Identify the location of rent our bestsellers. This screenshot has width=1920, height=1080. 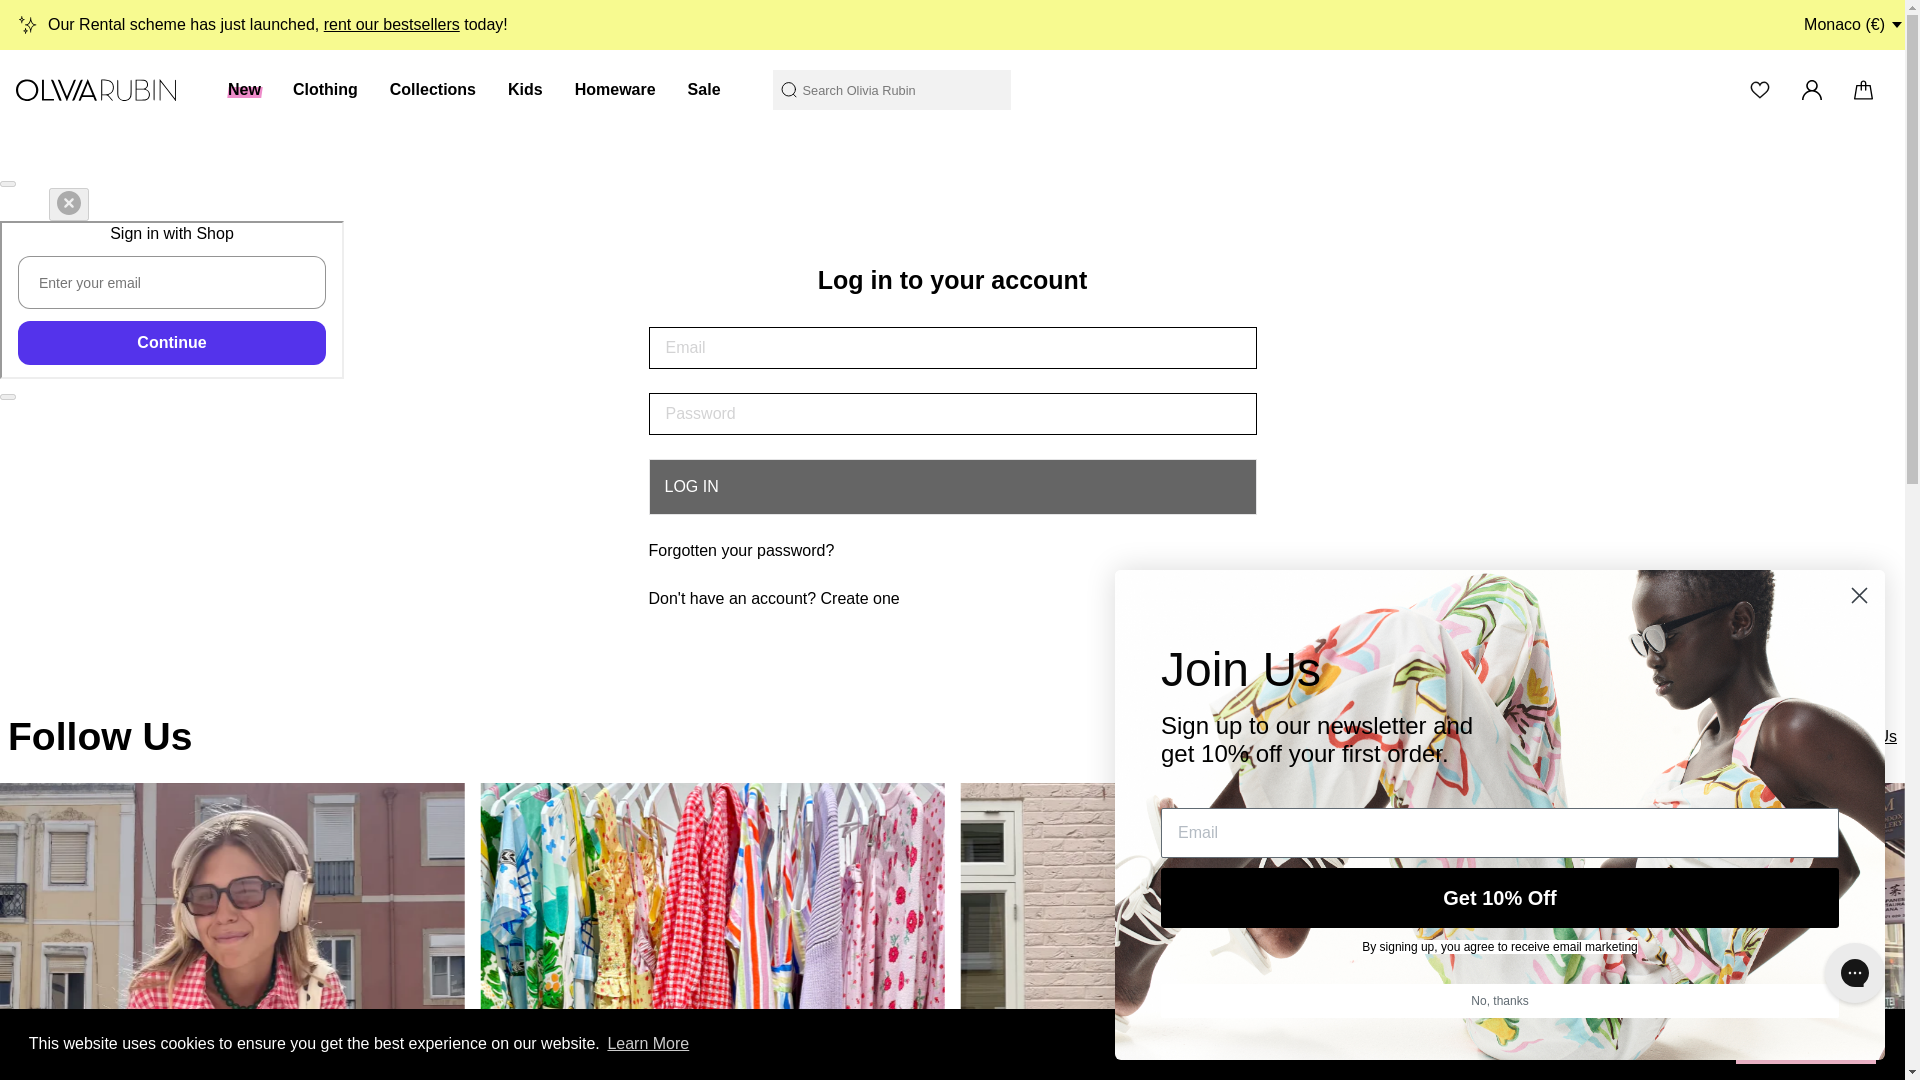
(392, 24).